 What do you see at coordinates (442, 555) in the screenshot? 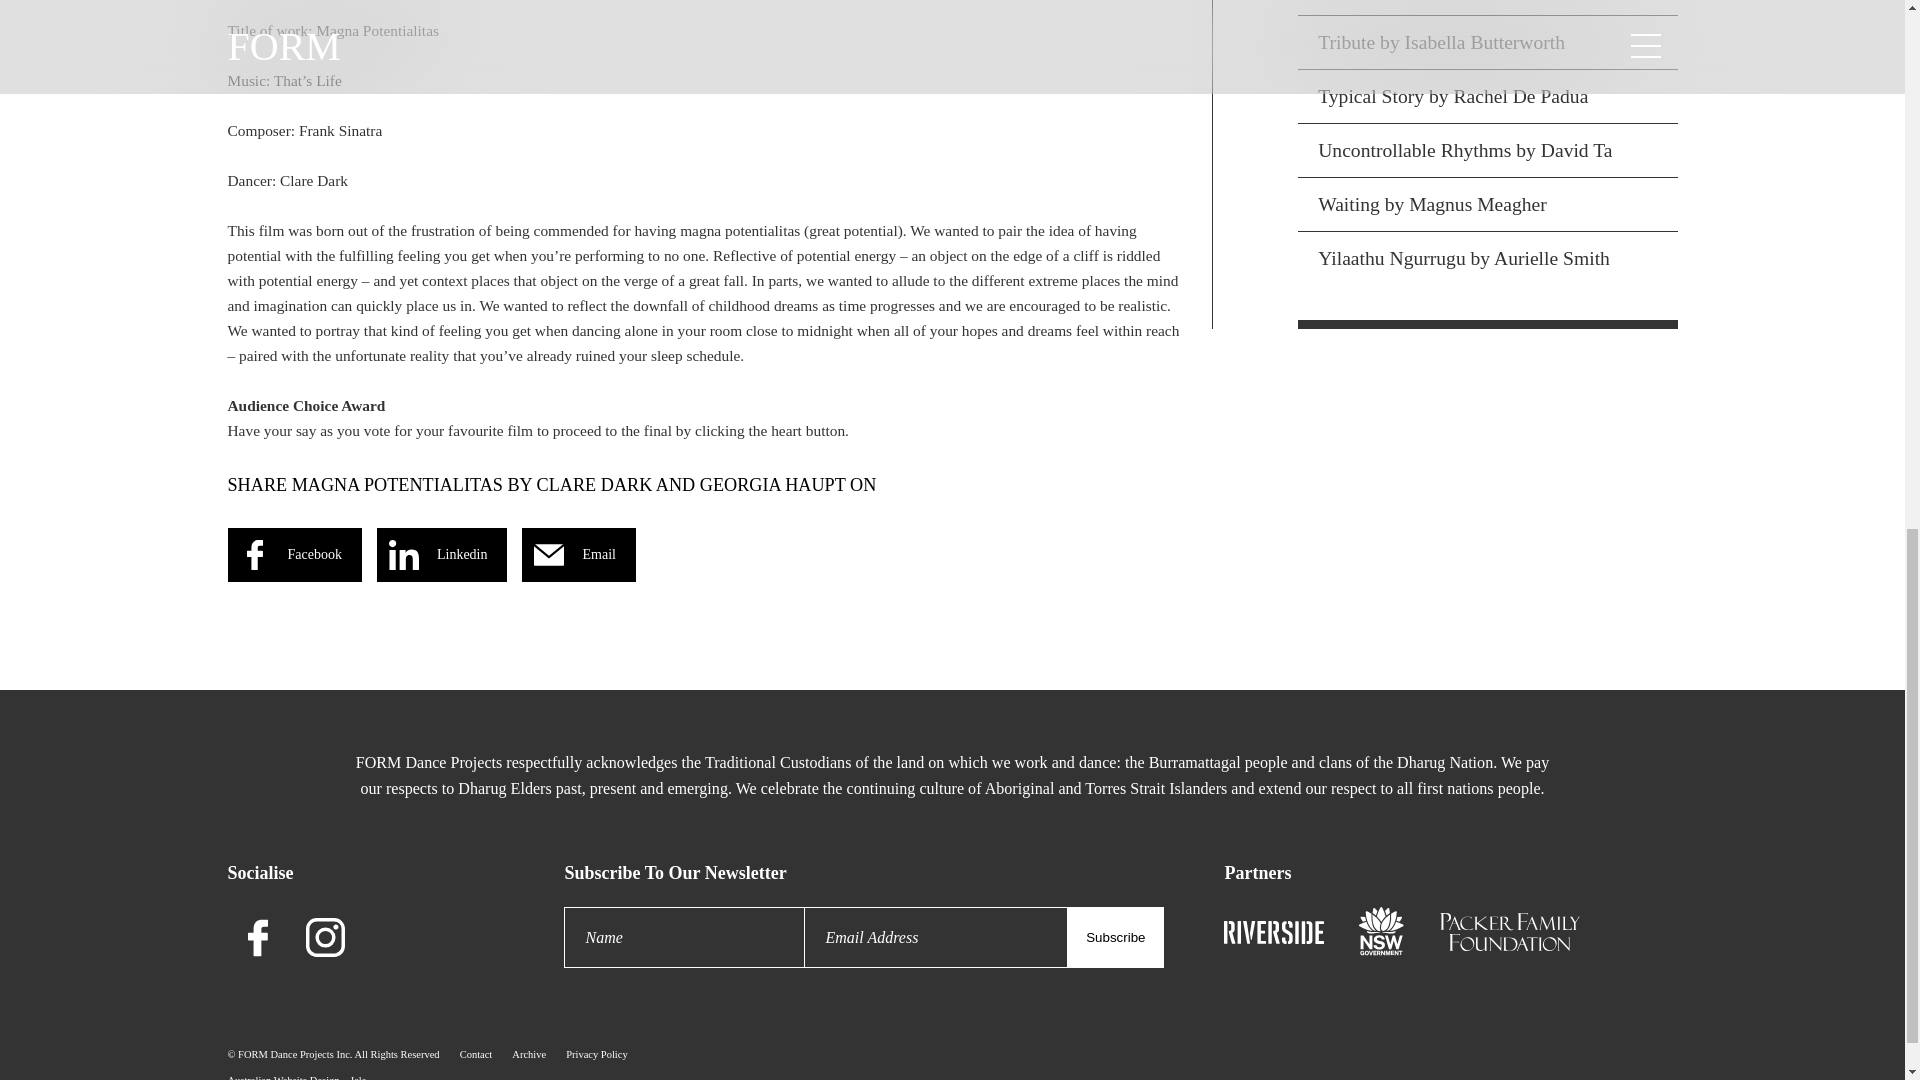
I see `Share by Linkedin` at bounding box center [442, 555].